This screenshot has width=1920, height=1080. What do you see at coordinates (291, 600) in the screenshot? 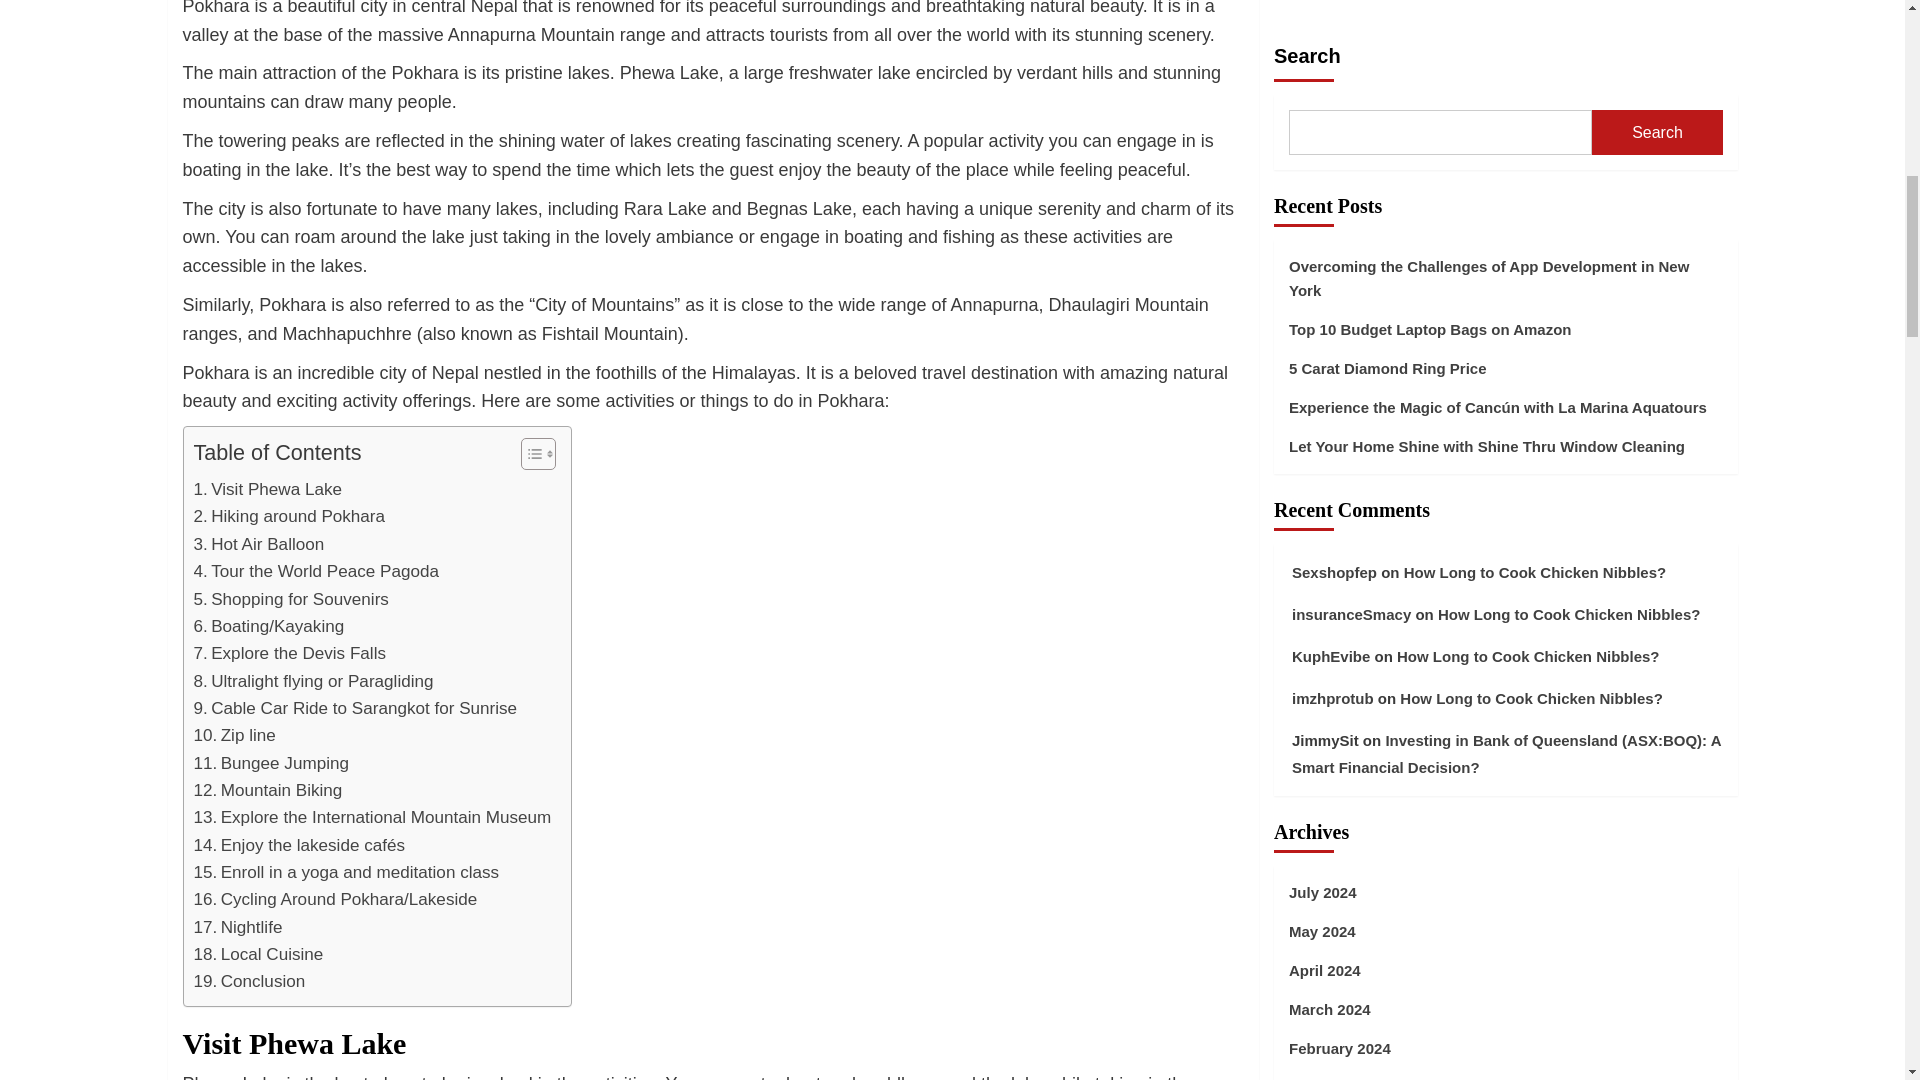
I see `Shopping for Souvenirs` at bounding box center [291, 600].